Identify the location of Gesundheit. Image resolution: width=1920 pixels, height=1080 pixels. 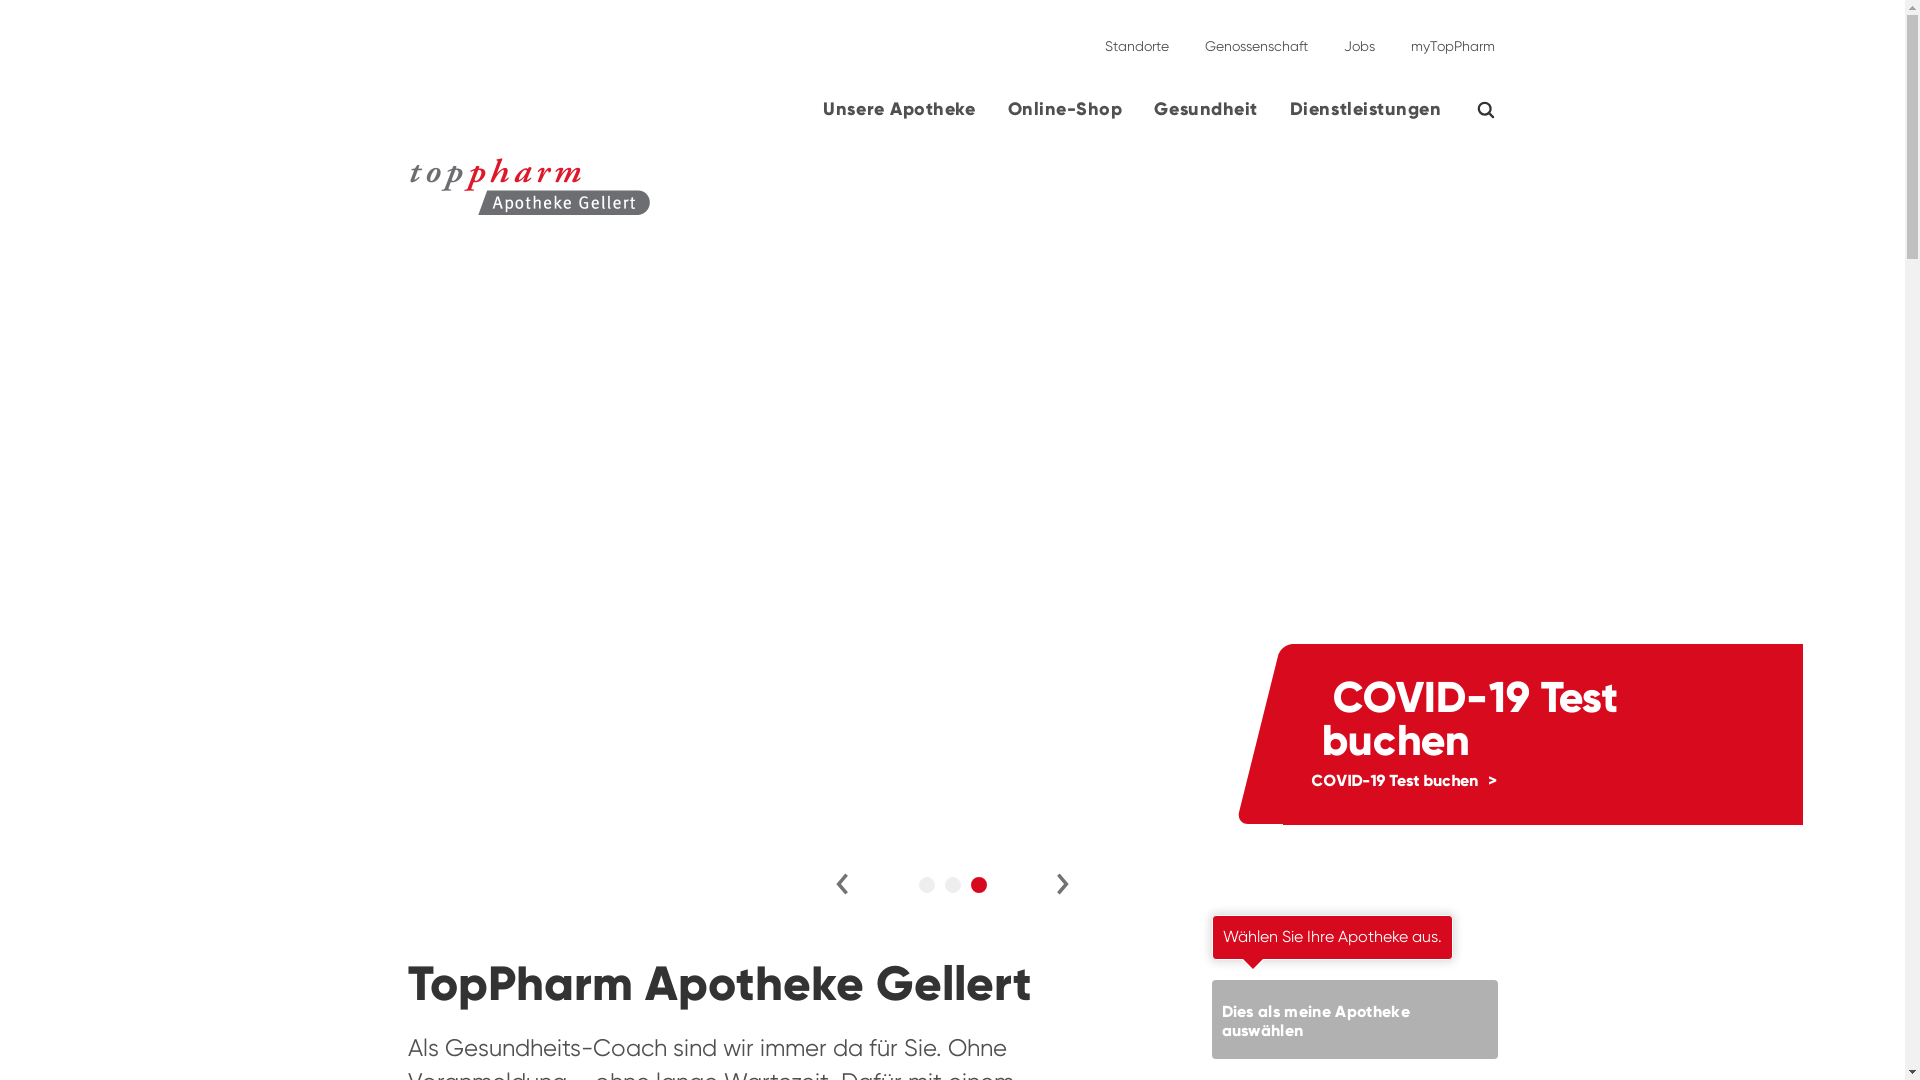
(1206, 117).